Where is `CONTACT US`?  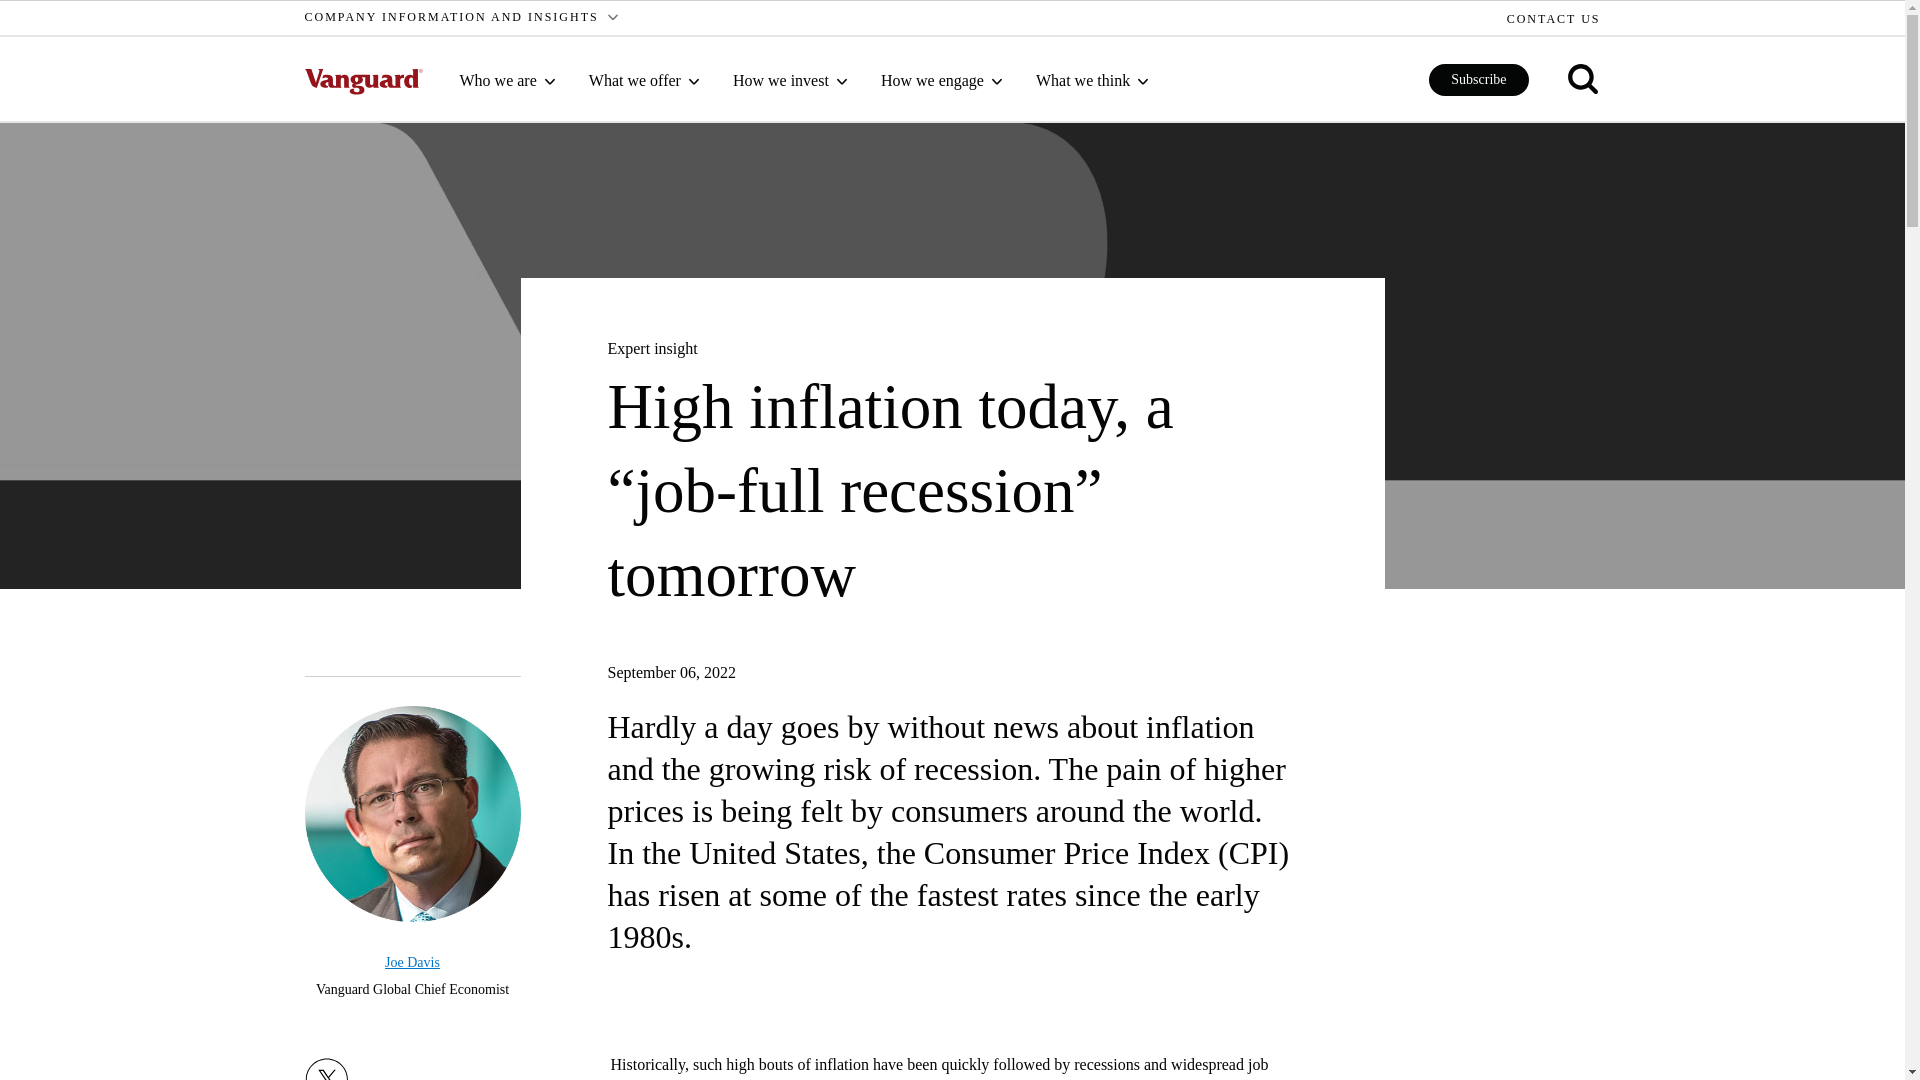
CONTACT US is located at coordinates (1554, 19).